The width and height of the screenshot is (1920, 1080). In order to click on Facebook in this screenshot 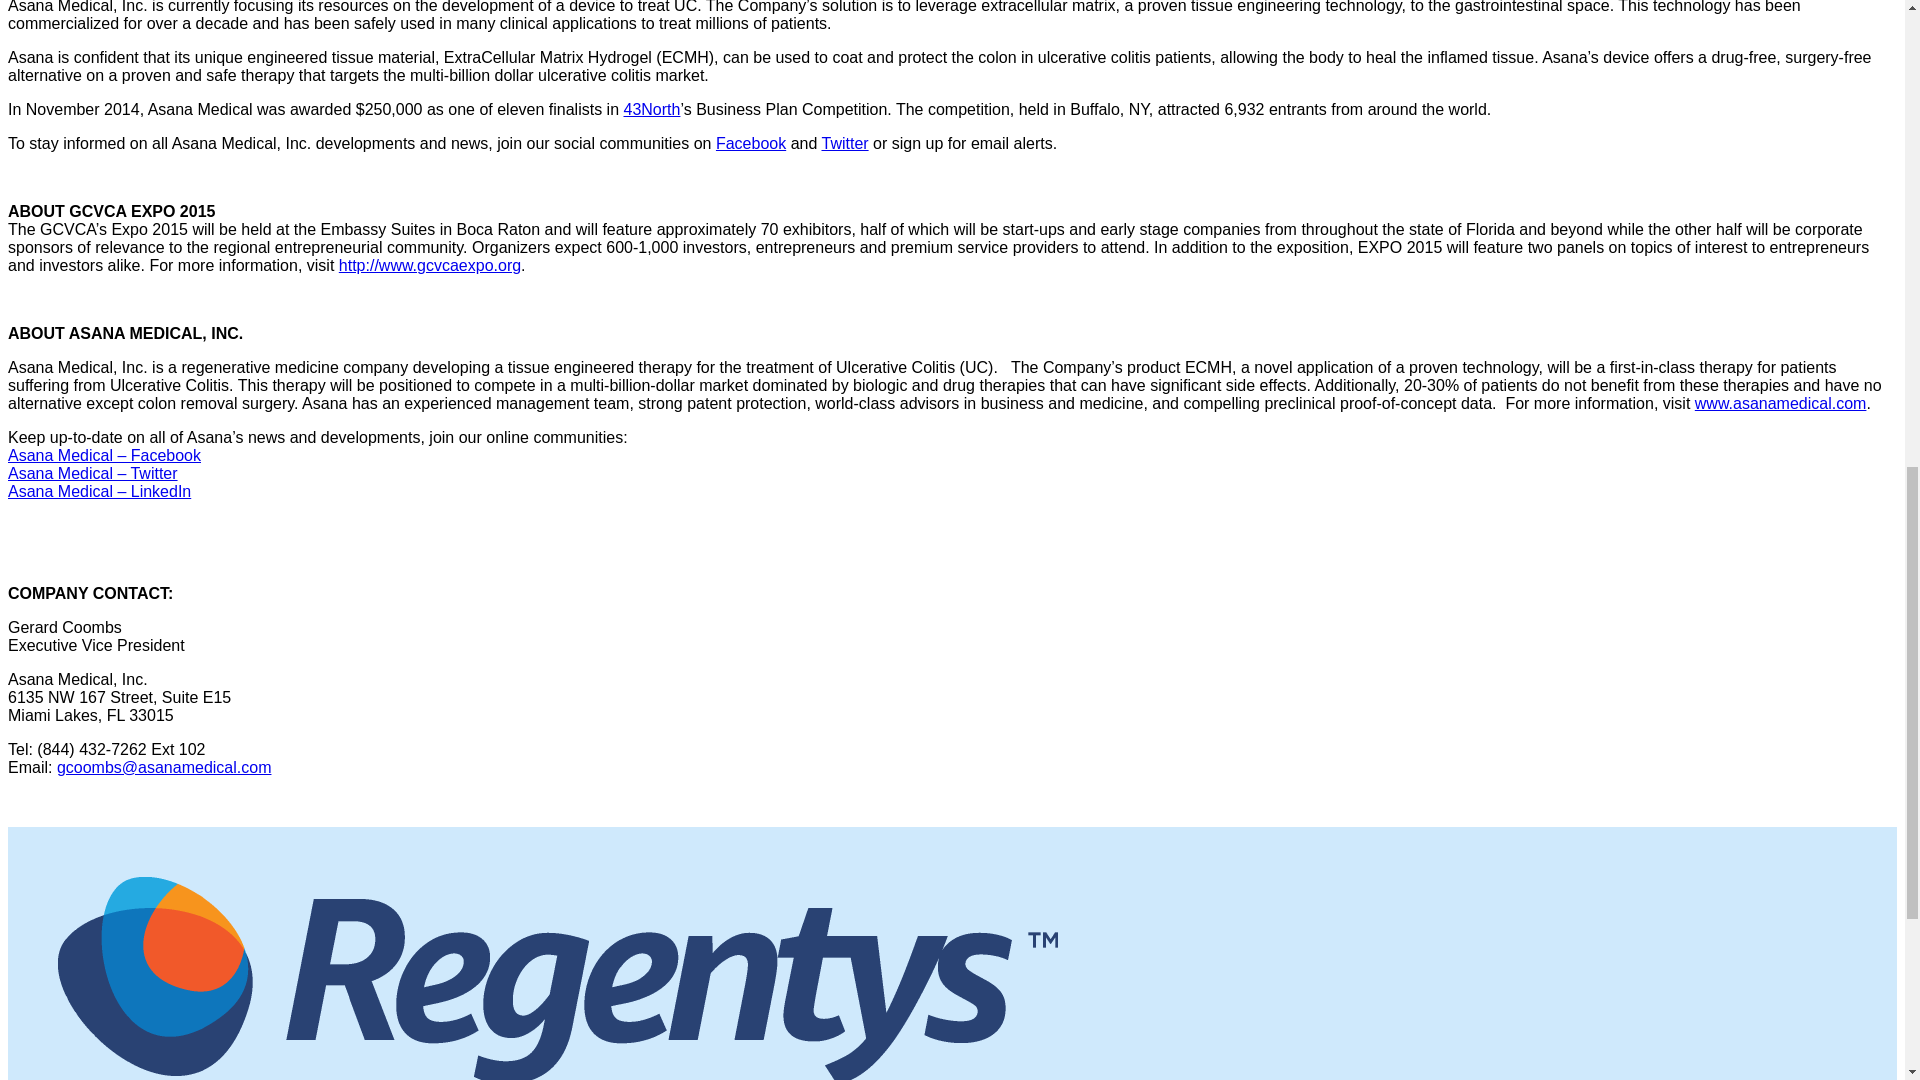, I will do `click(750, 144)`.